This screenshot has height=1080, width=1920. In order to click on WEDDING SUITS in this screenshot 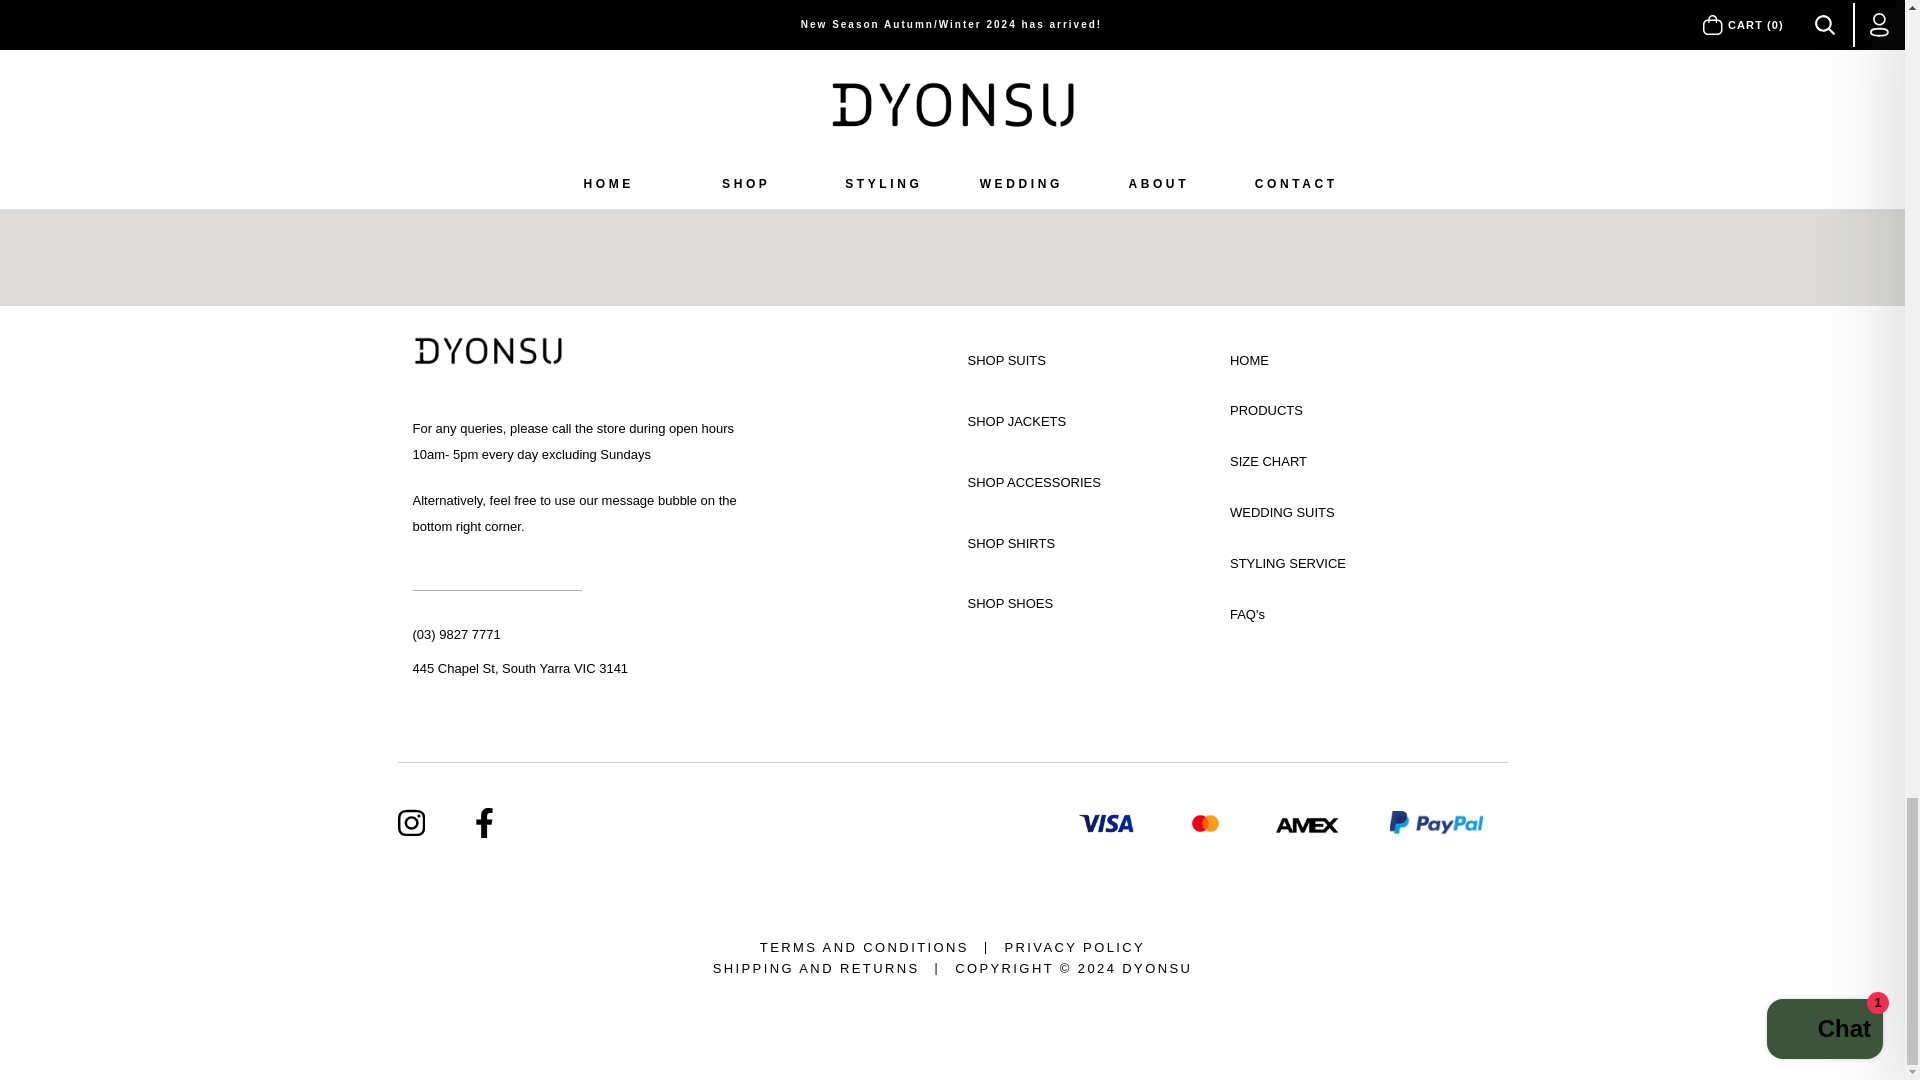, I will do `click(1362, 513)`.